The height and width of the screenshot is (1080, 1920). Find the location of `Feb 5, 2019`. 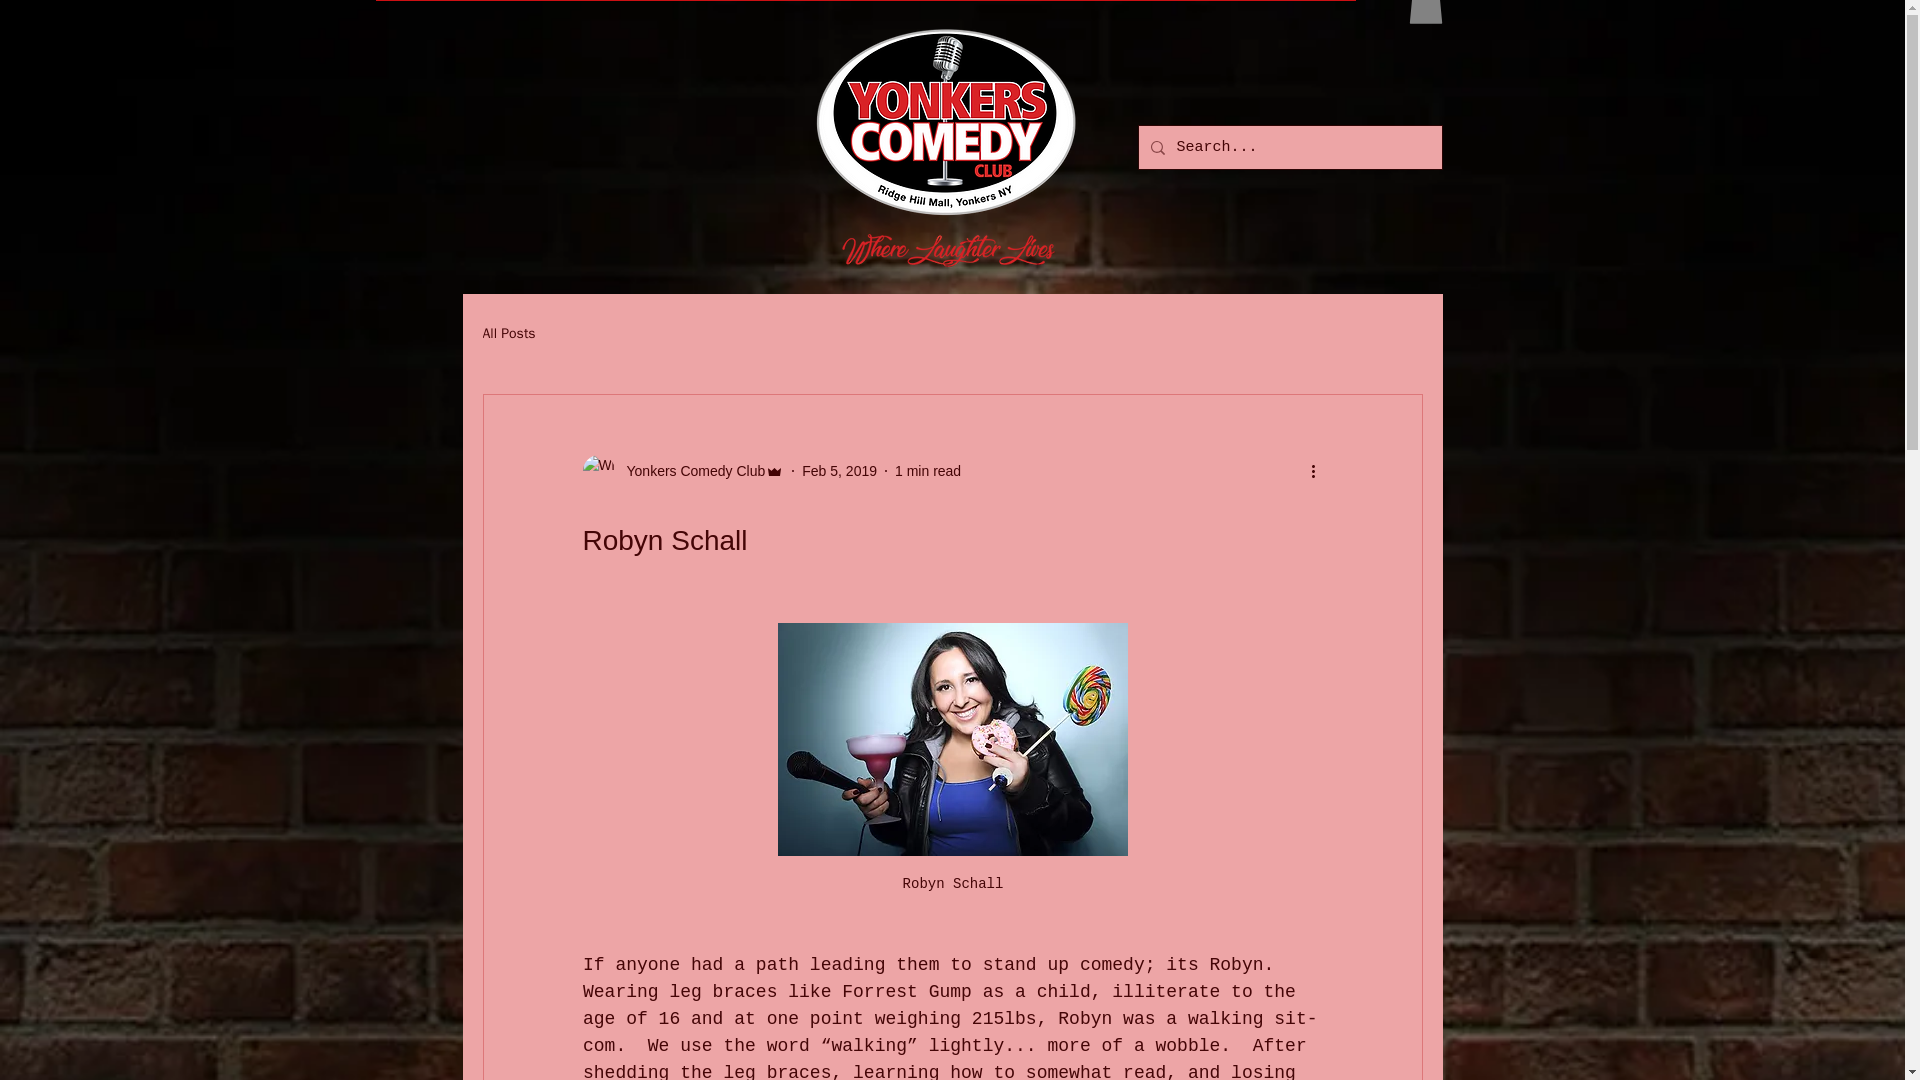

Feb 5, 2019 is located at coordinates (840, 470).